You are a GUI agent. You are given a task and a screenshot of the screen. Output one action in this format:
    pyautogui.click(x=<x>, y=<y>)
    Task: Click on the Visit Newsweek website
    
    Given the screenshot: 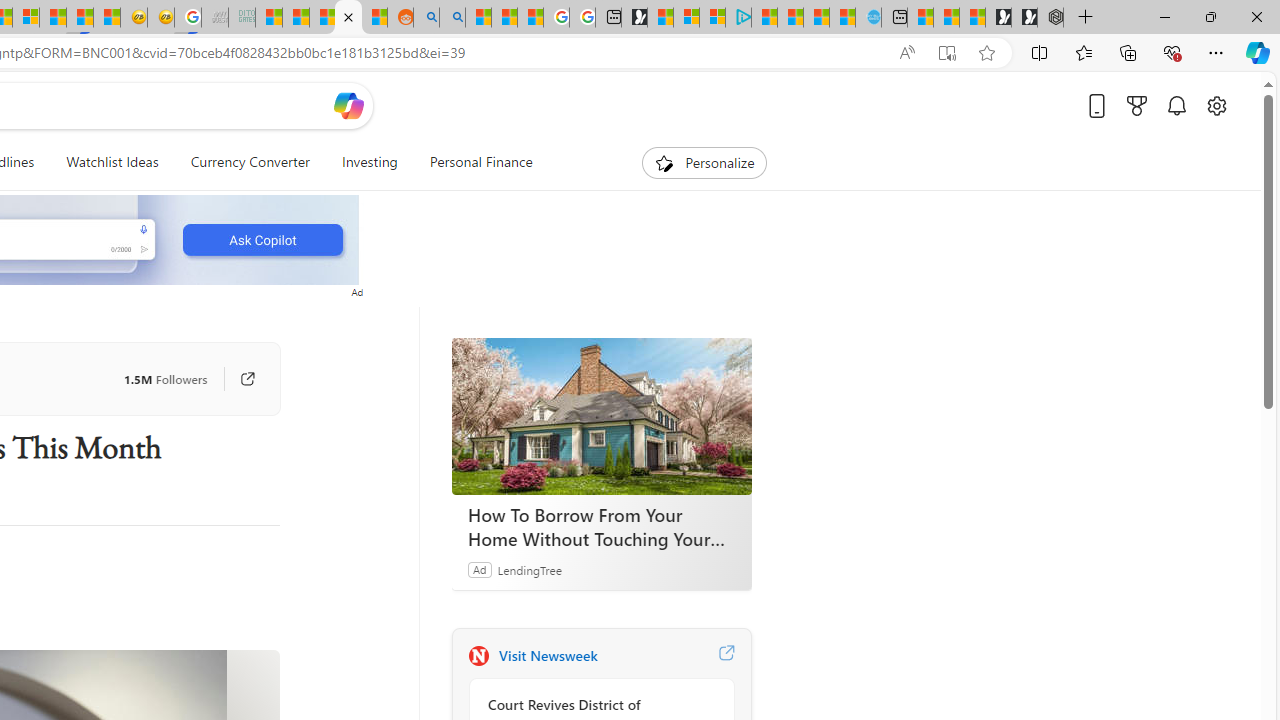 What is the action you would take?
    pyautogui.click(x=726, y=656)
    